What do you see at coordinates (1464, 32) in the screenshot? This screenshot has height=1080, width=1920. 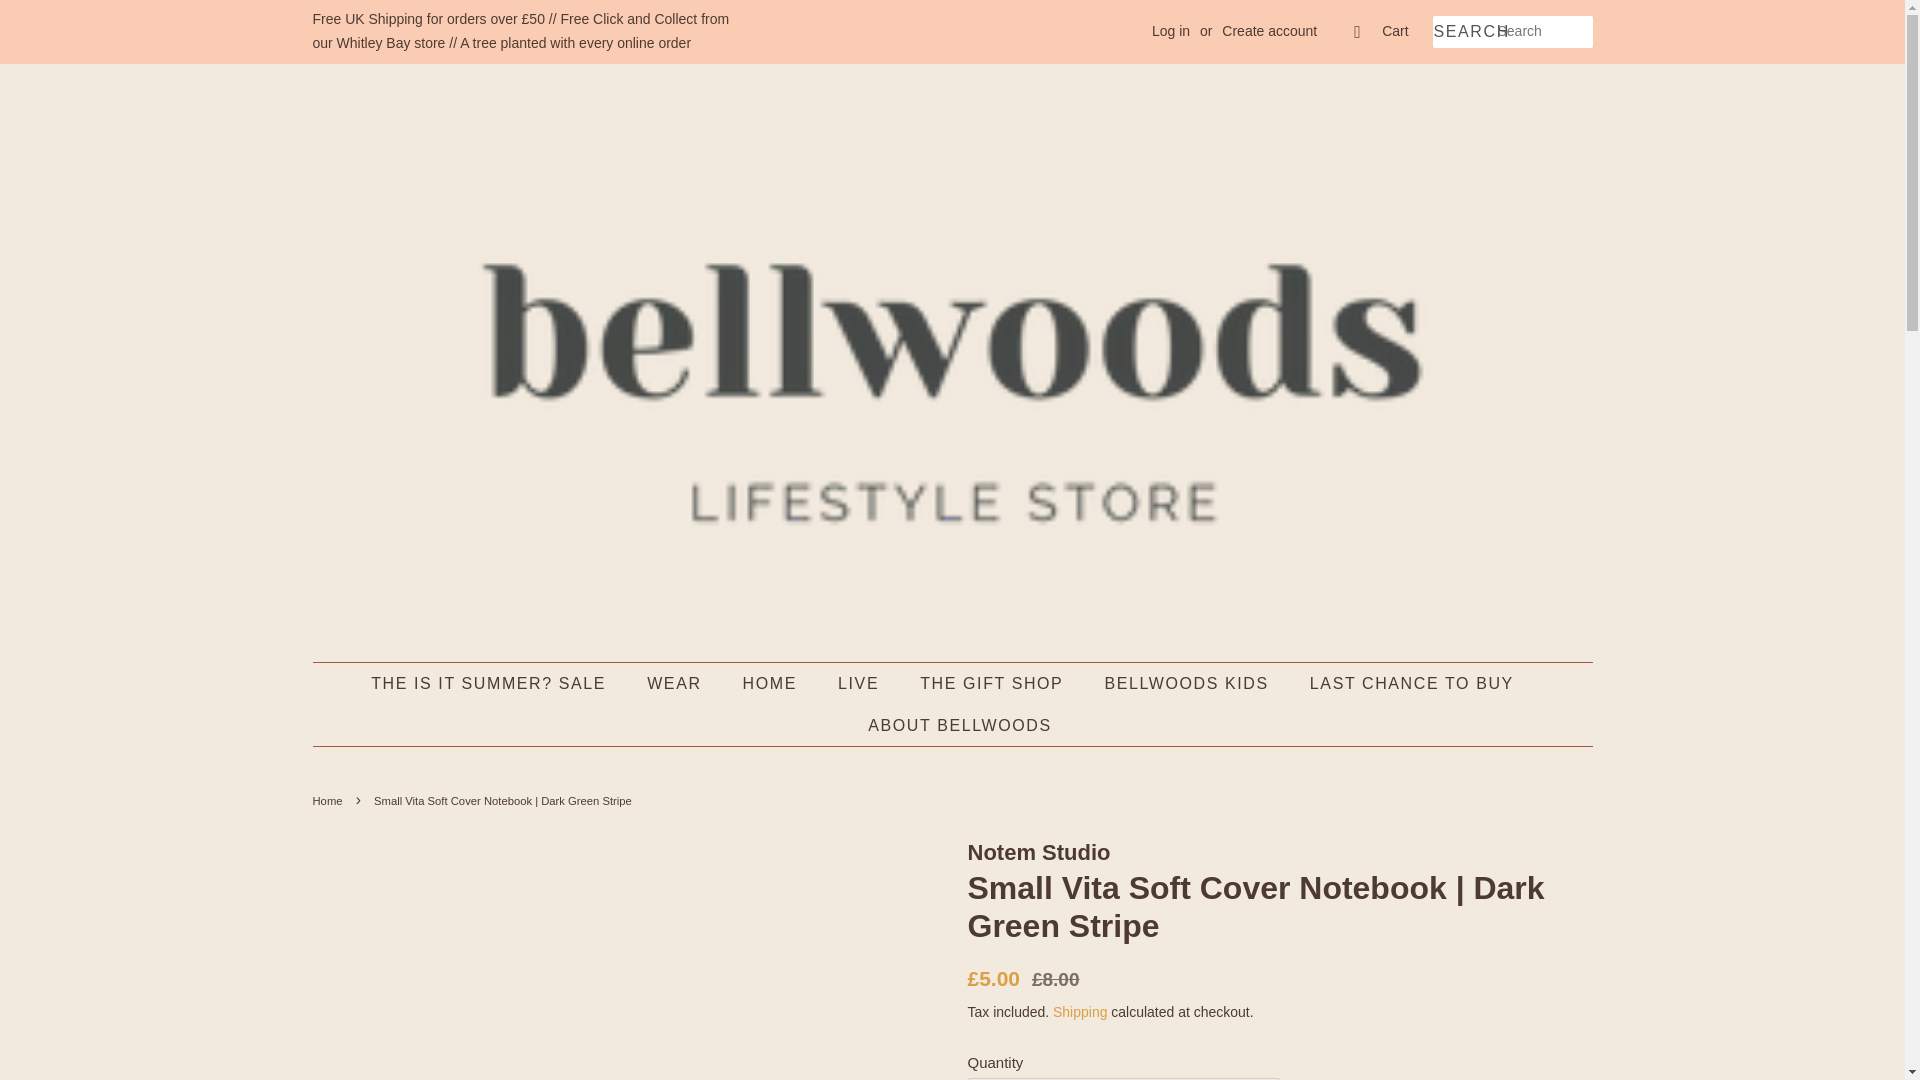 I see `SEARCH` at bounding box center [1464, 32].